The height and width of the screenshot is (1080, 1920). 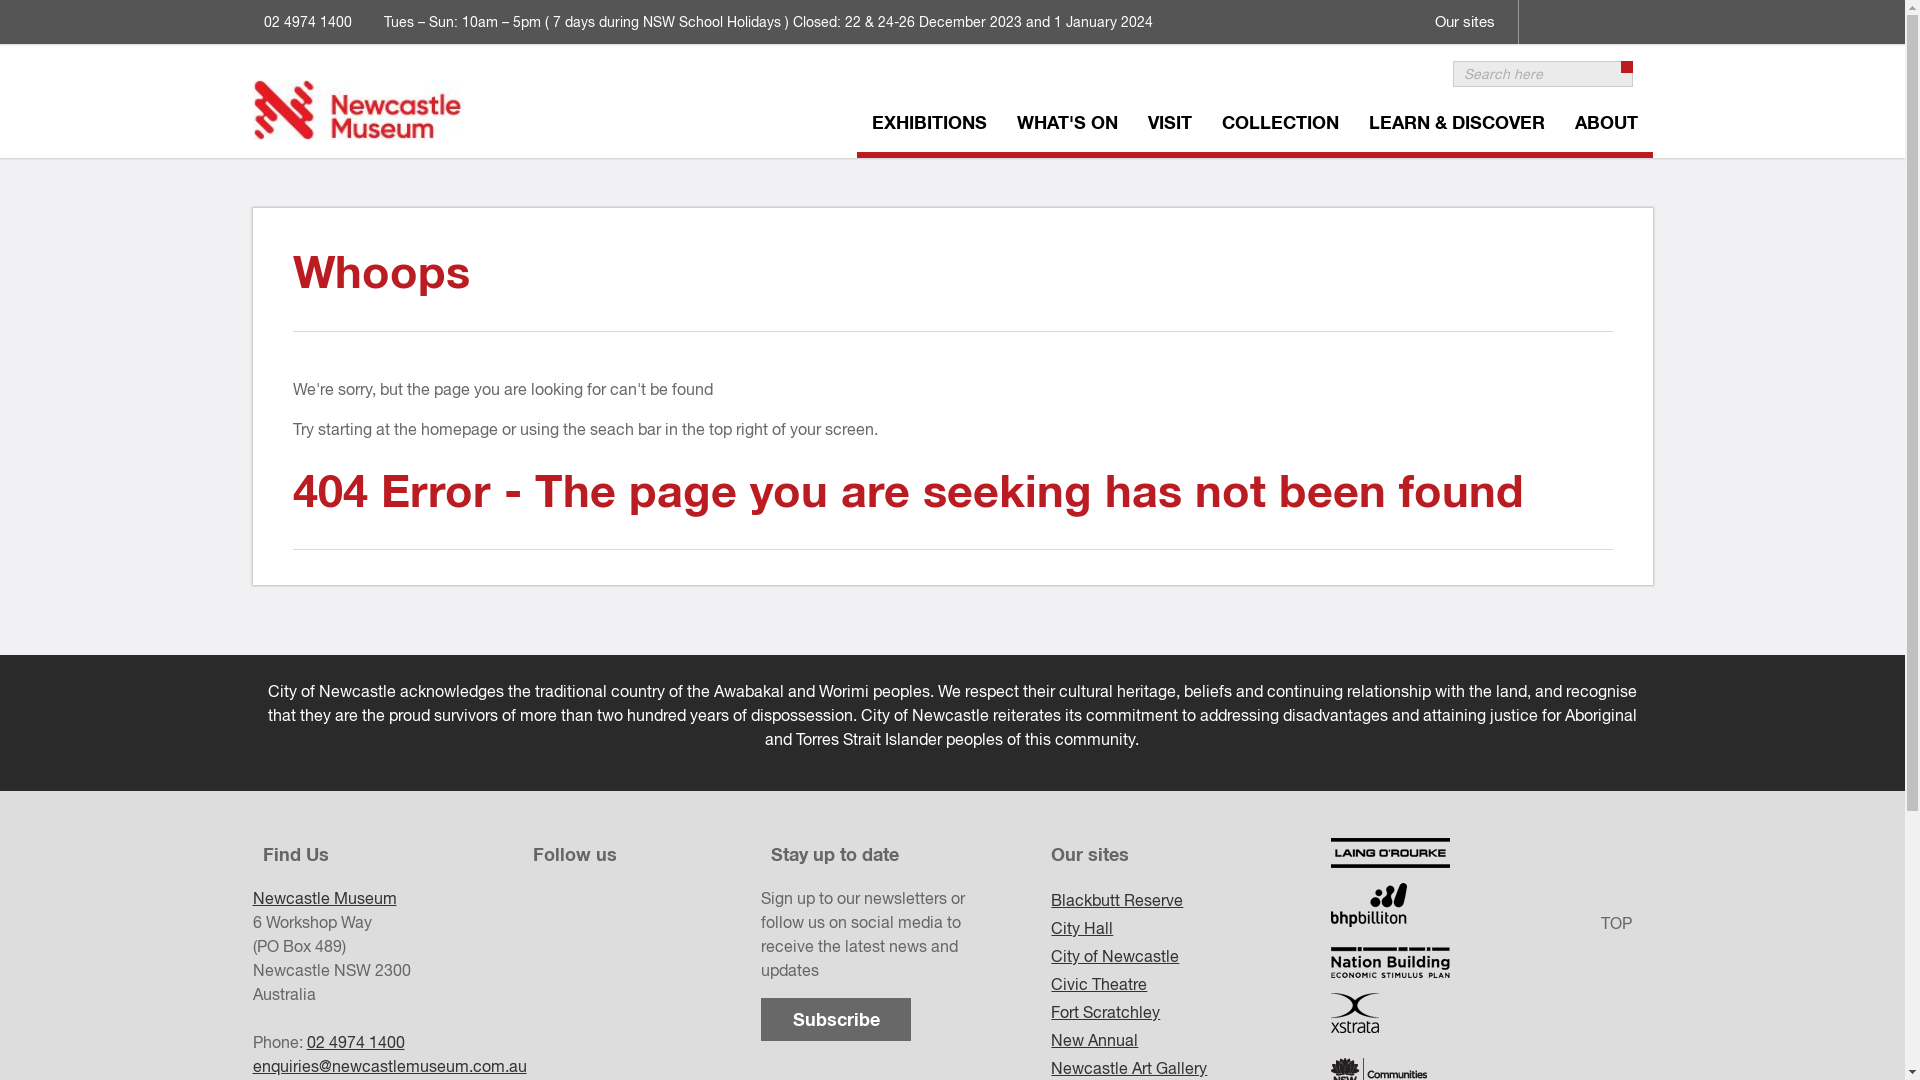 I want to click on Fort Scratchley, so click(x=1191, y=1012).